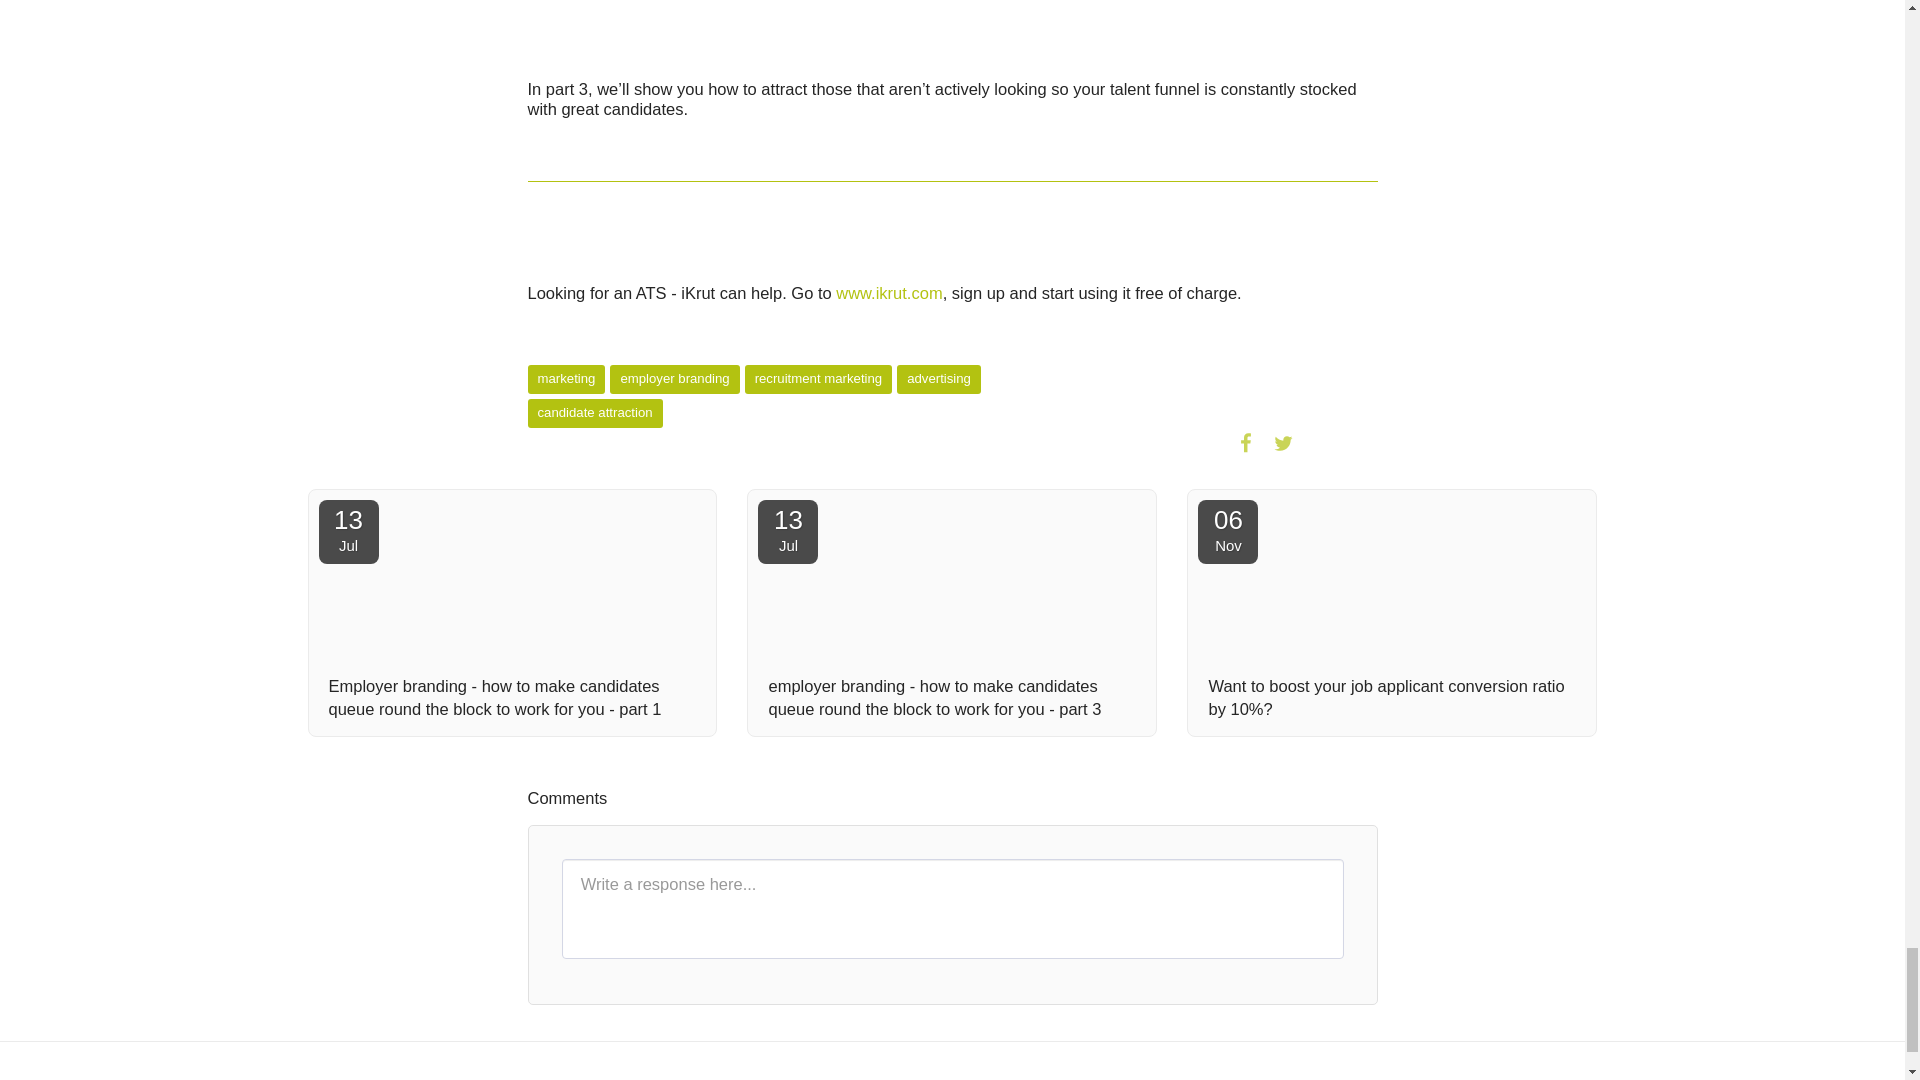  Describe the element at coordinates (1358, 442) in the screenshot. I see `RSS` at that location.